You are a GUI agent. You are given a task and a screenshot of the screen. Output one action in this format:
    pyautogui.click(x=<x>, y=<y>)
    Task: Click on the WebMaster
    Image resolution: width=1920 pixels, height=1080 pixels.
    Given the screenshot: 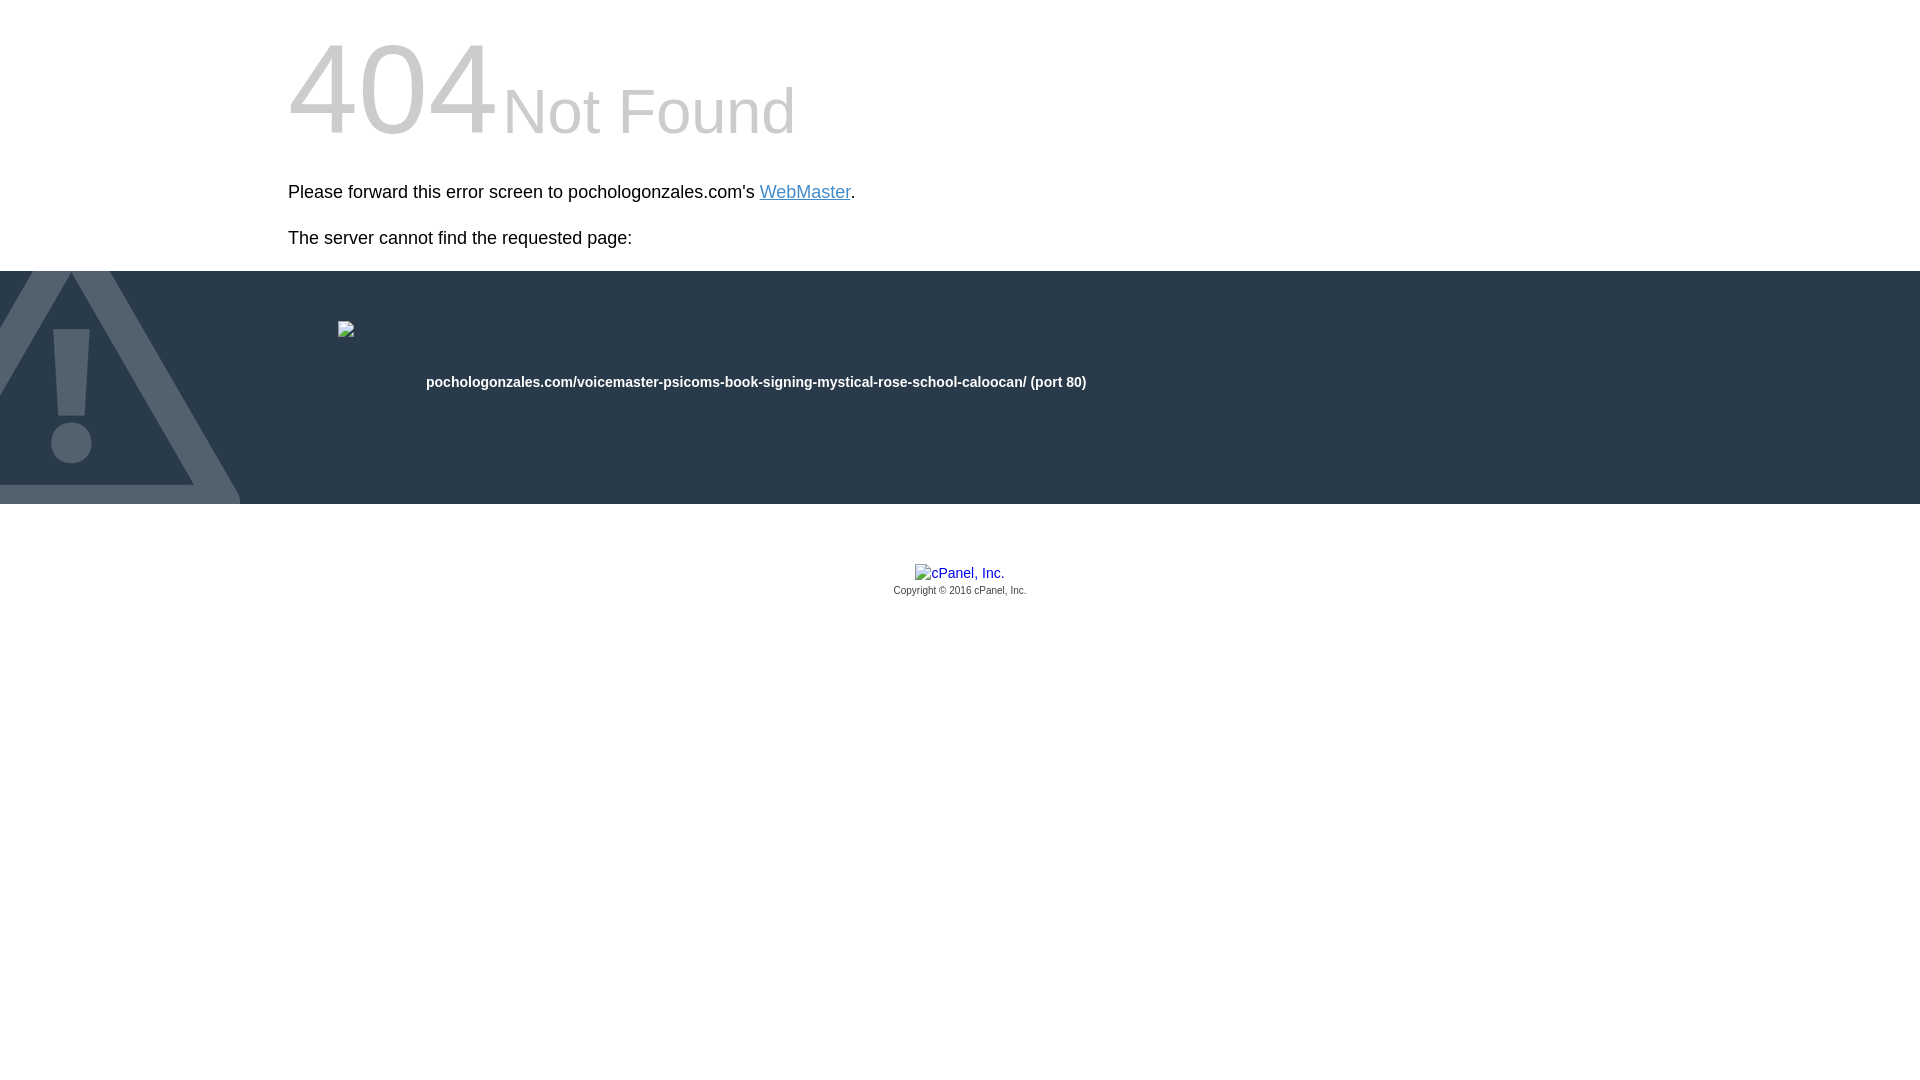 What is the action you would take?
    pyautogui.click(x=805, y=192)
    